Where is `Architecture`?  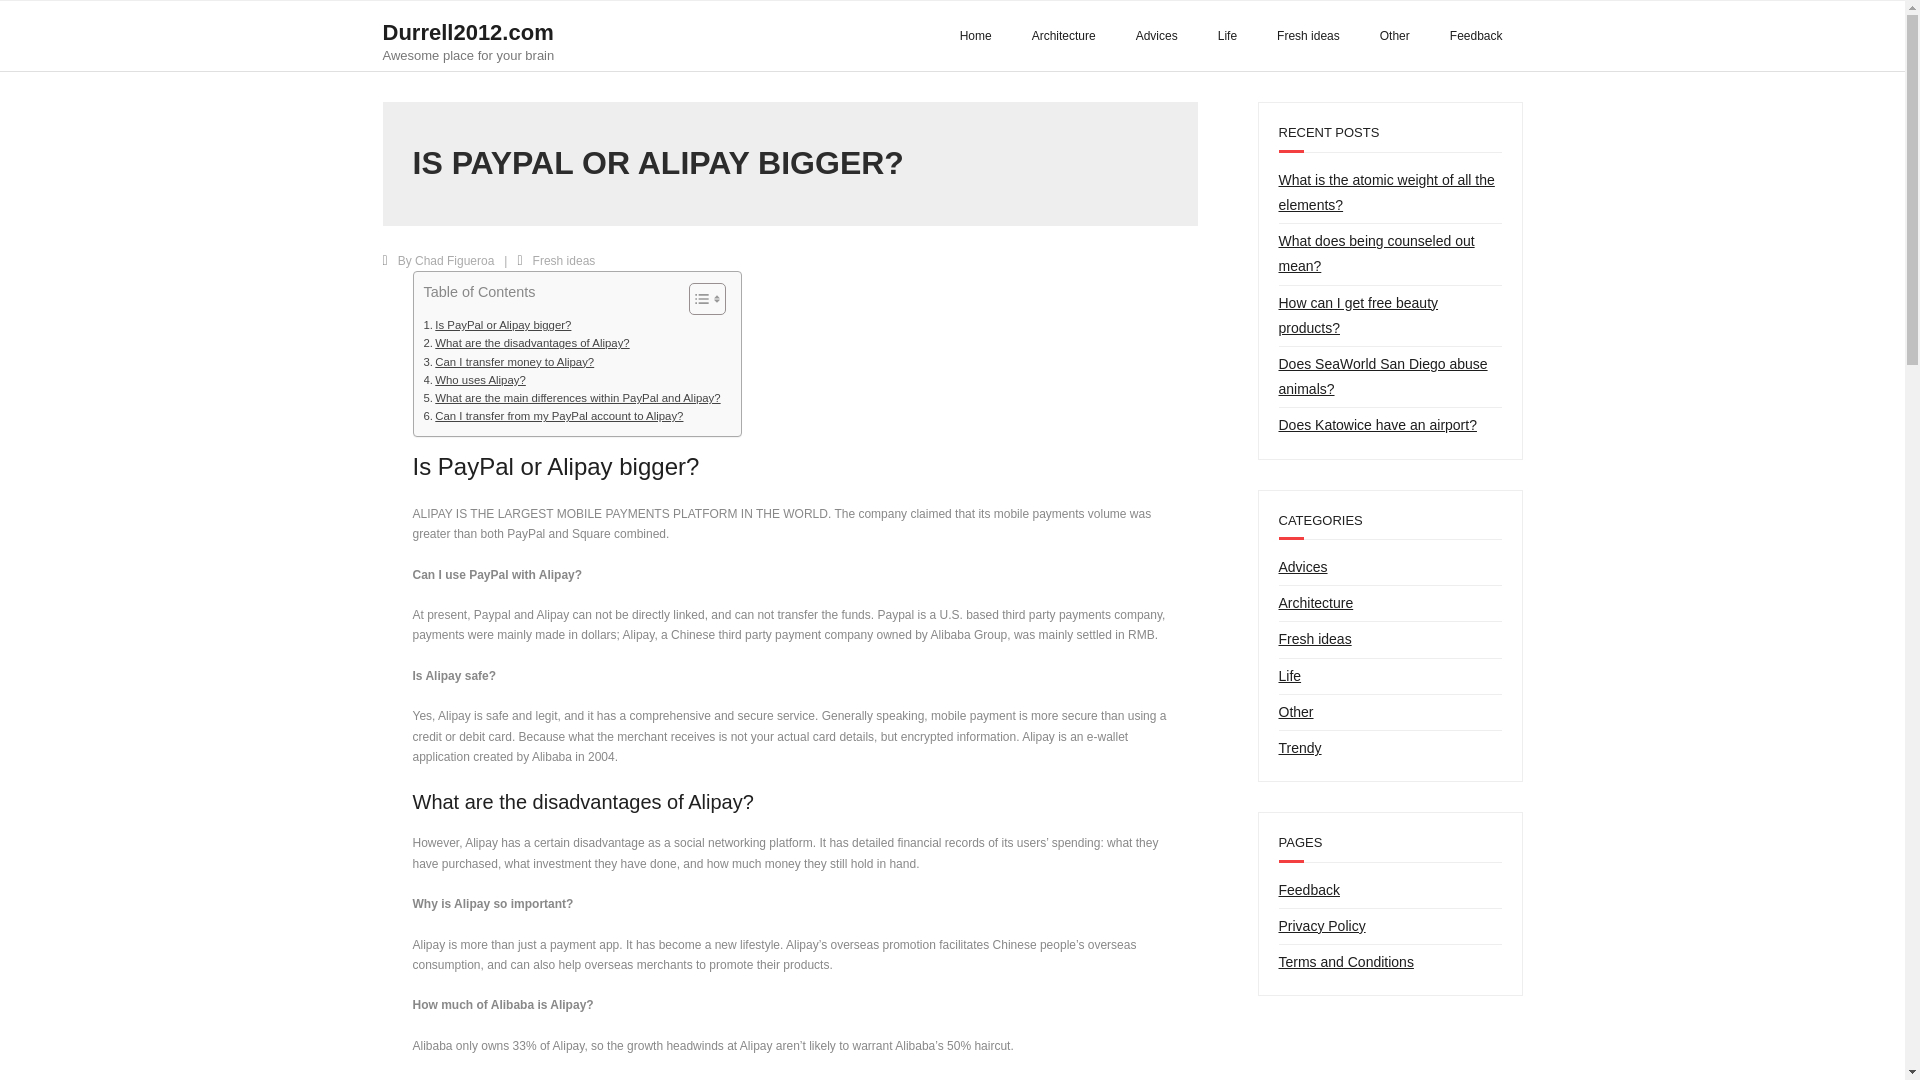
Architecture is located at coordinates (475, 380).